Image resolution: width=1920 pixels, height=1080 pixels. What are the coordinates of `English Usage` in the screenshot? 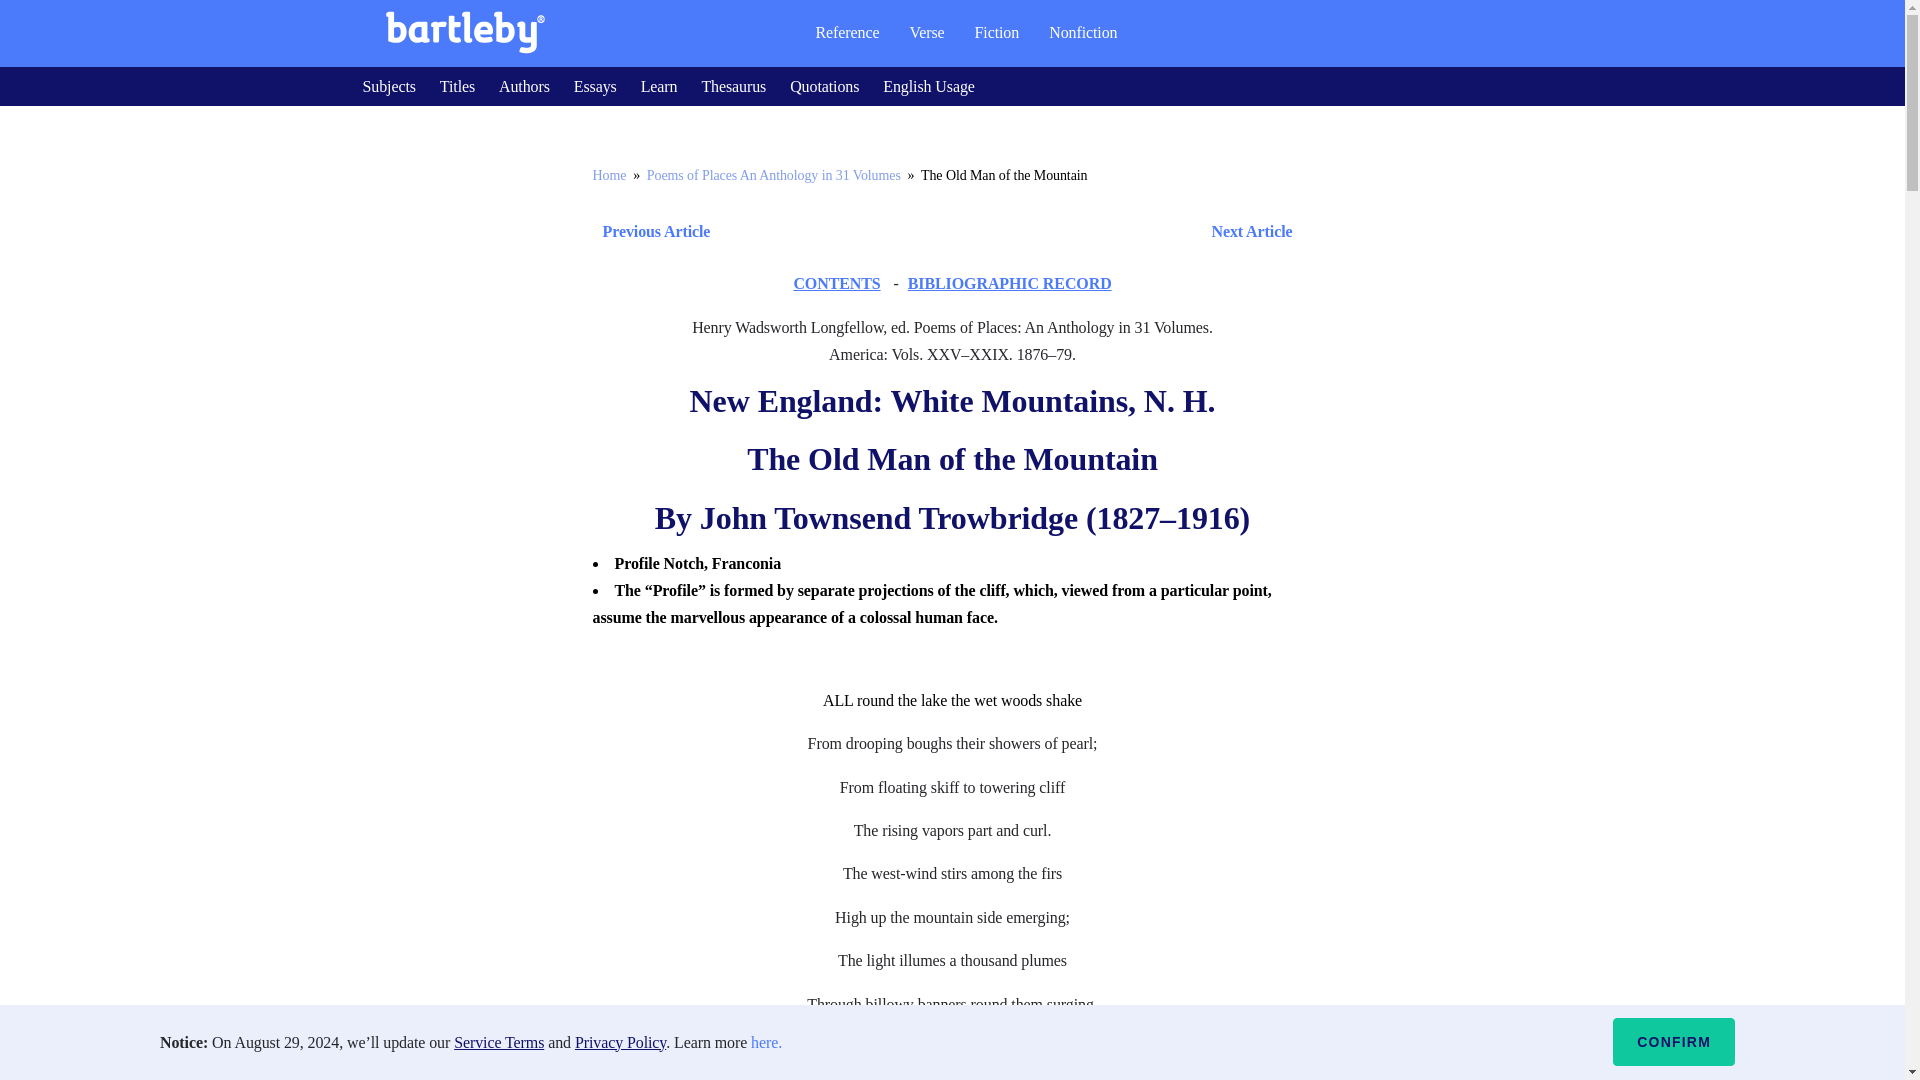 It's located at (929, 86).